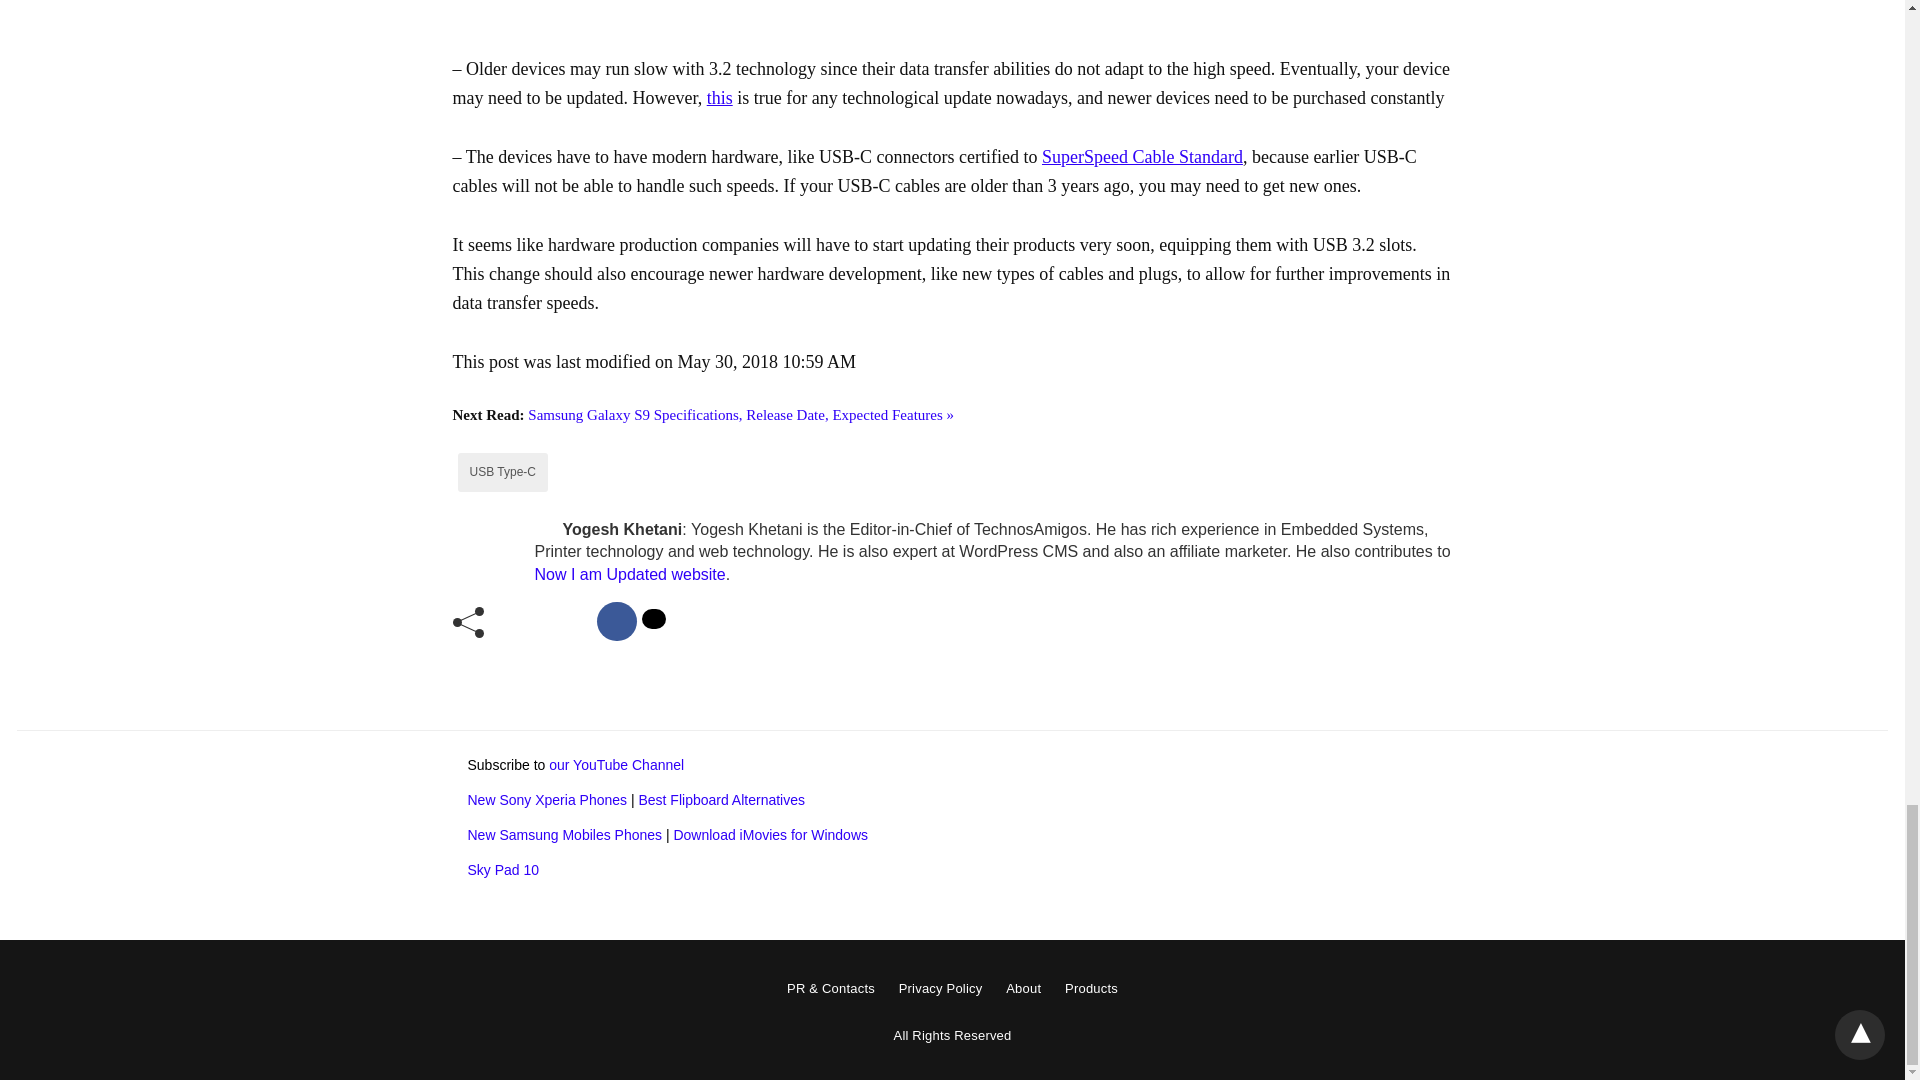  I want to click on Now I am Updated website, so click(629, 574).